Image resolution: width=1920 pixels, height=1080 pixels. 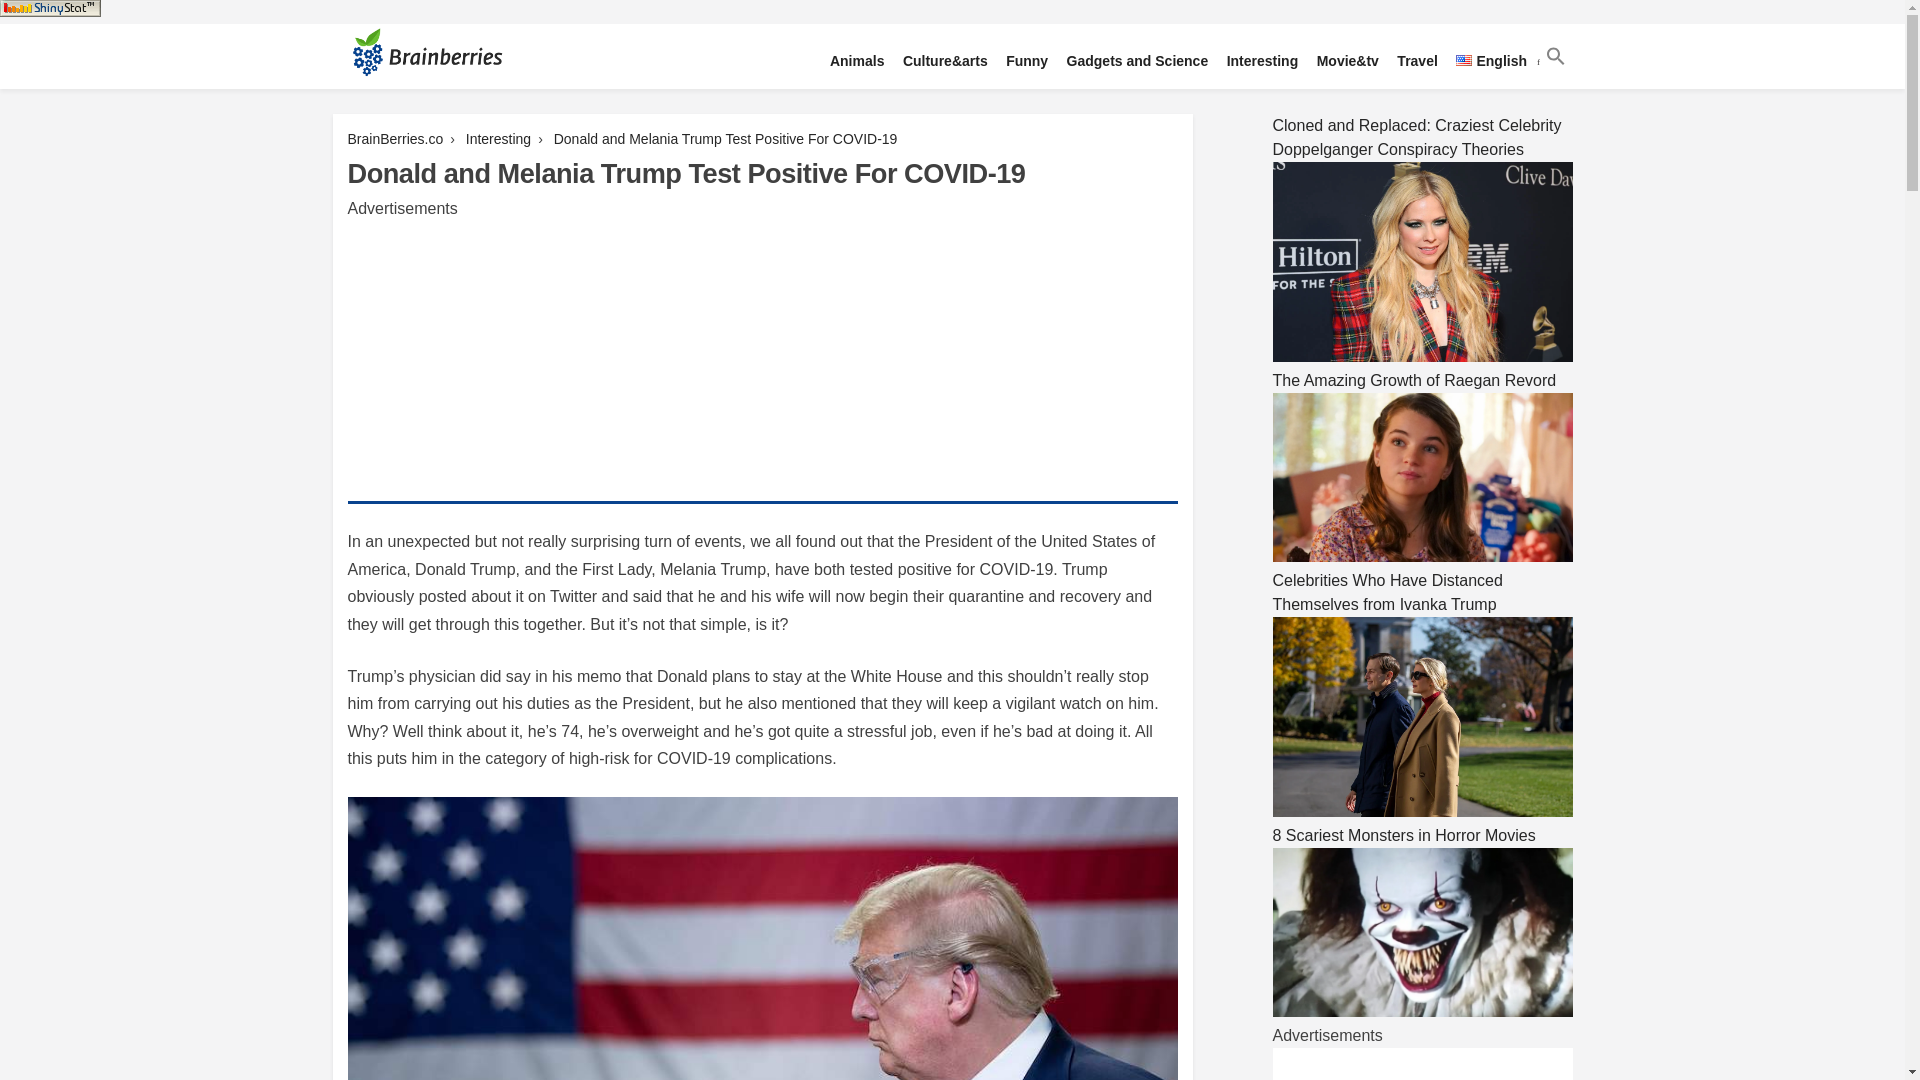 What do you see at coordinates (762, 361) in the screenshot?
I see `Advertisement` at bounding box center [762, 361].